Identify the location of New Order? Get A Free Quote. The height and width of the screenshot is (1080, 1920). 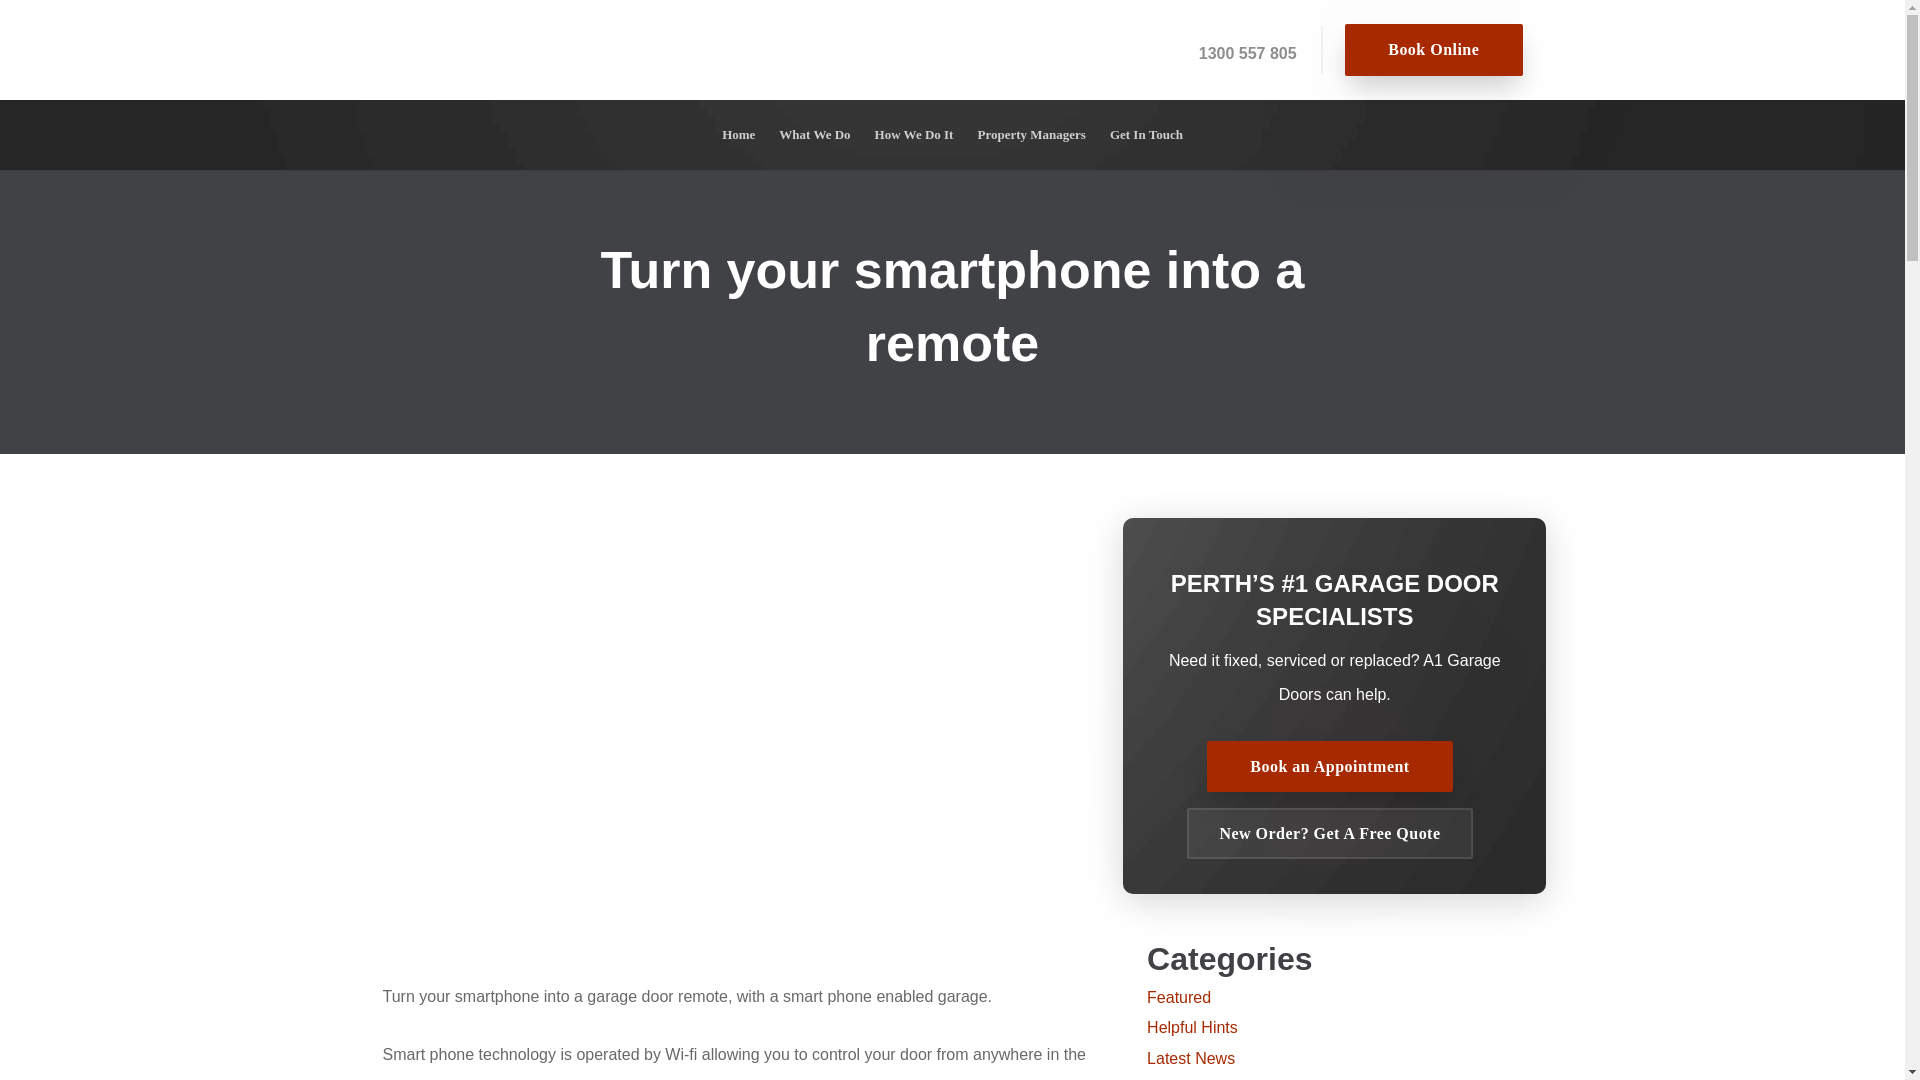
(1329, 832).